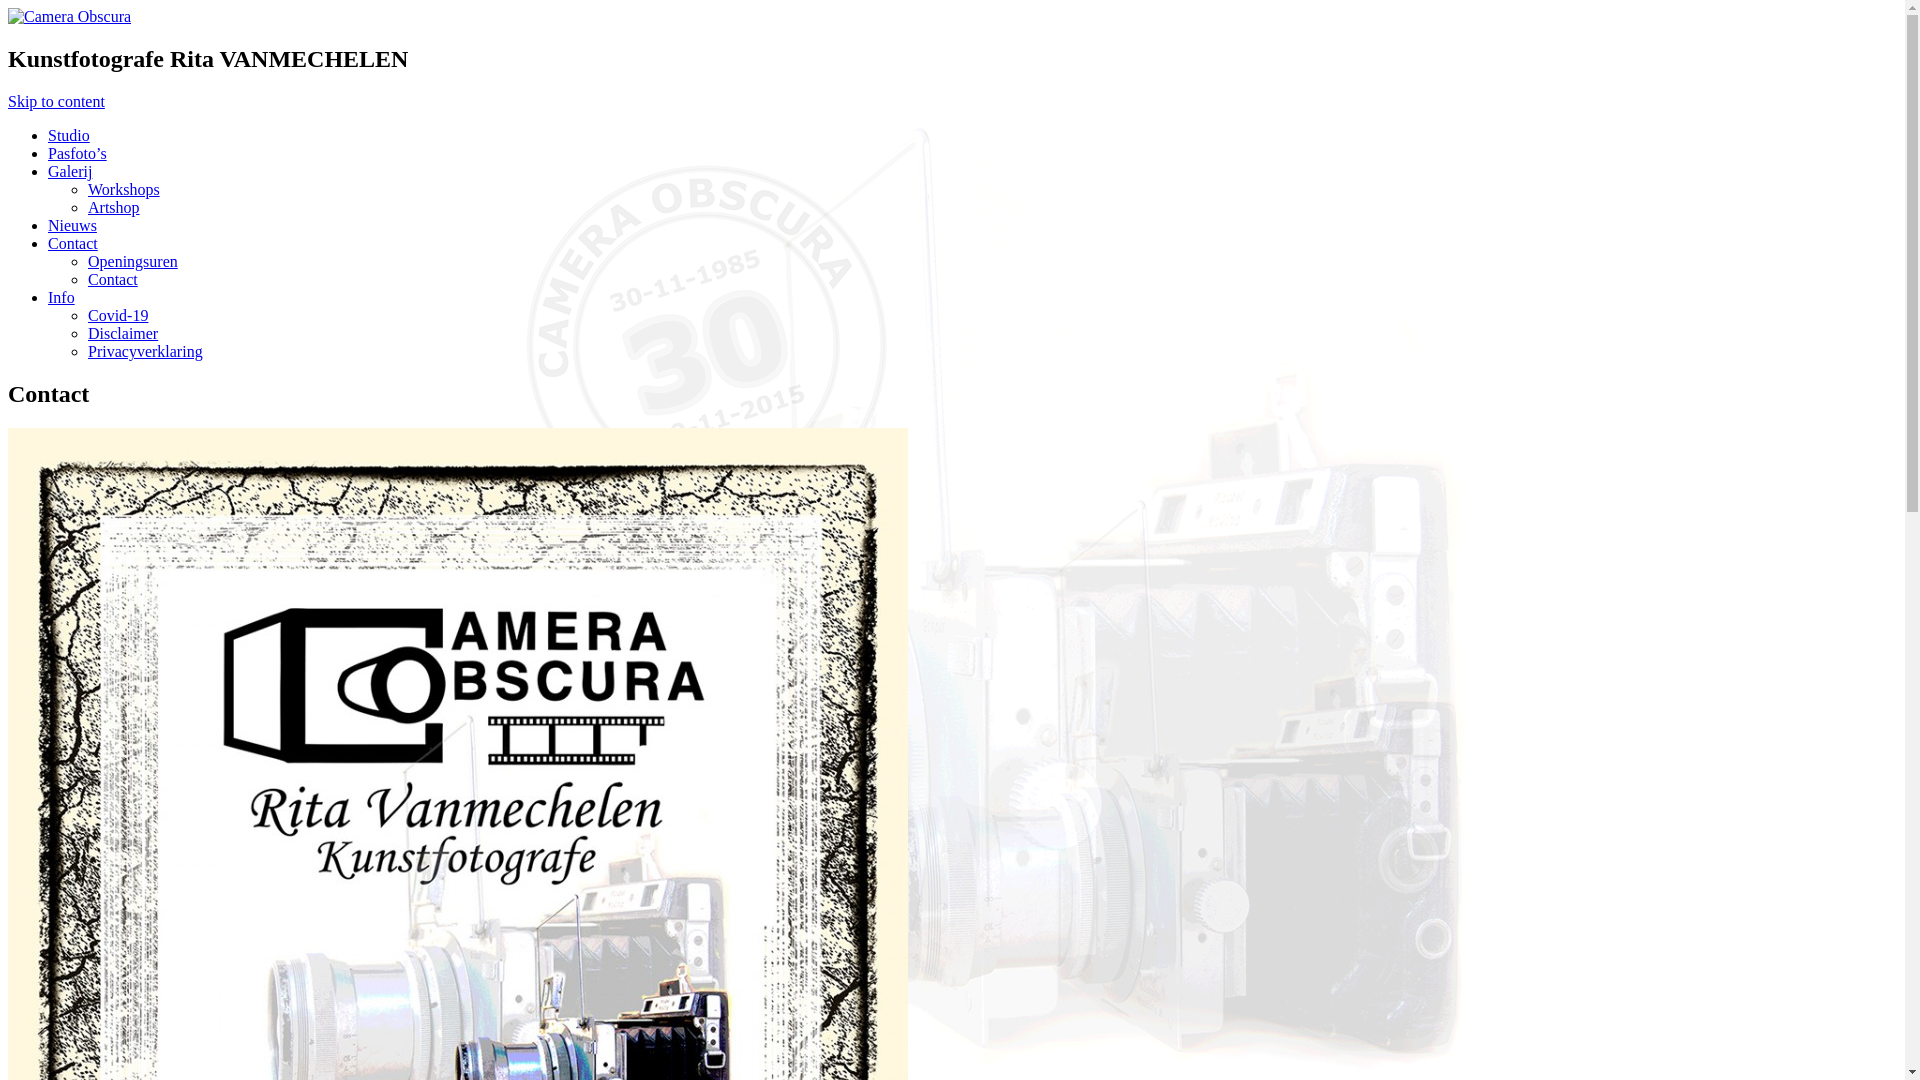 This screenshot has height=1080, width=1920. I want to click on Studio, so click(69, 136).